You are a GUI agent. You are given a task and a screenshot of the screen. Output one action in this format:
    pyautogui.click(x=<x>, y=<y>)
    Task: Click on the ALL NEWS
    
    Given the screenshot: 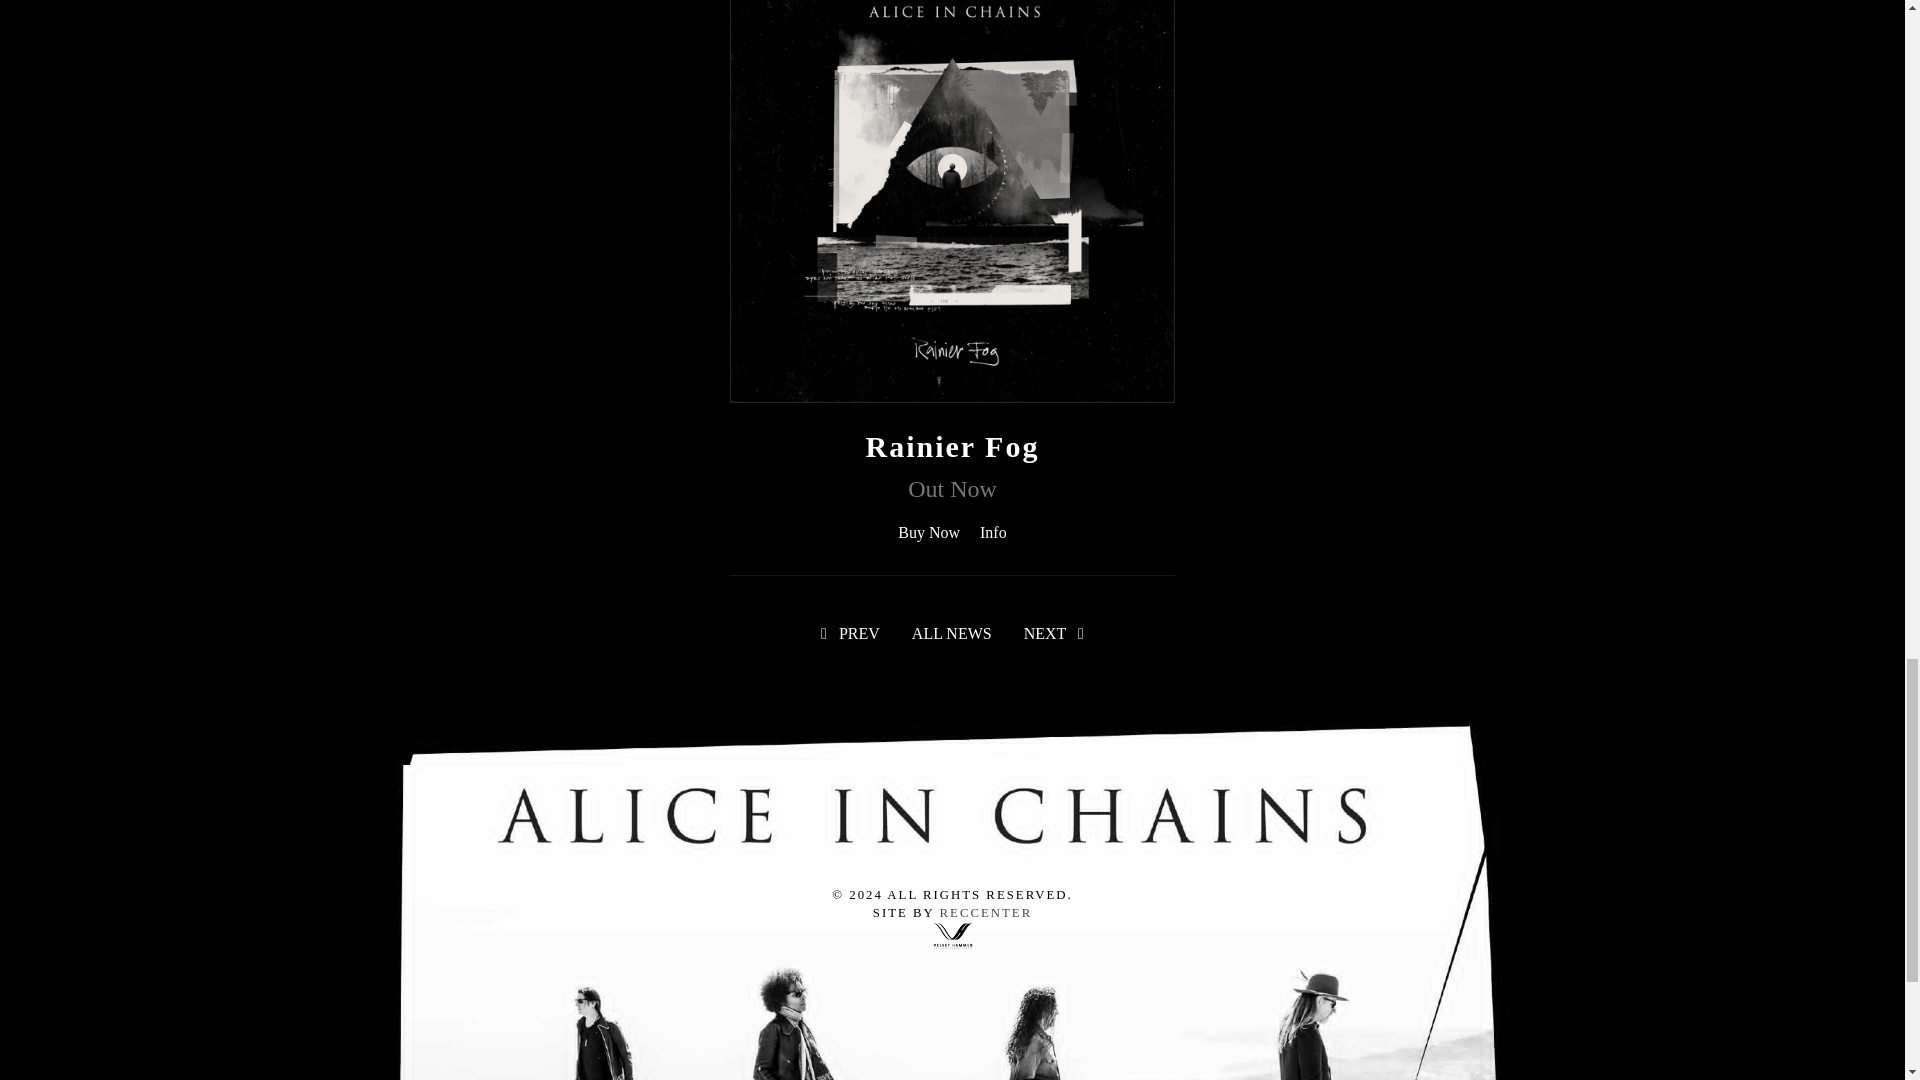 What is the action you would take?
    pyautogui.click(x=952, y=633)
    